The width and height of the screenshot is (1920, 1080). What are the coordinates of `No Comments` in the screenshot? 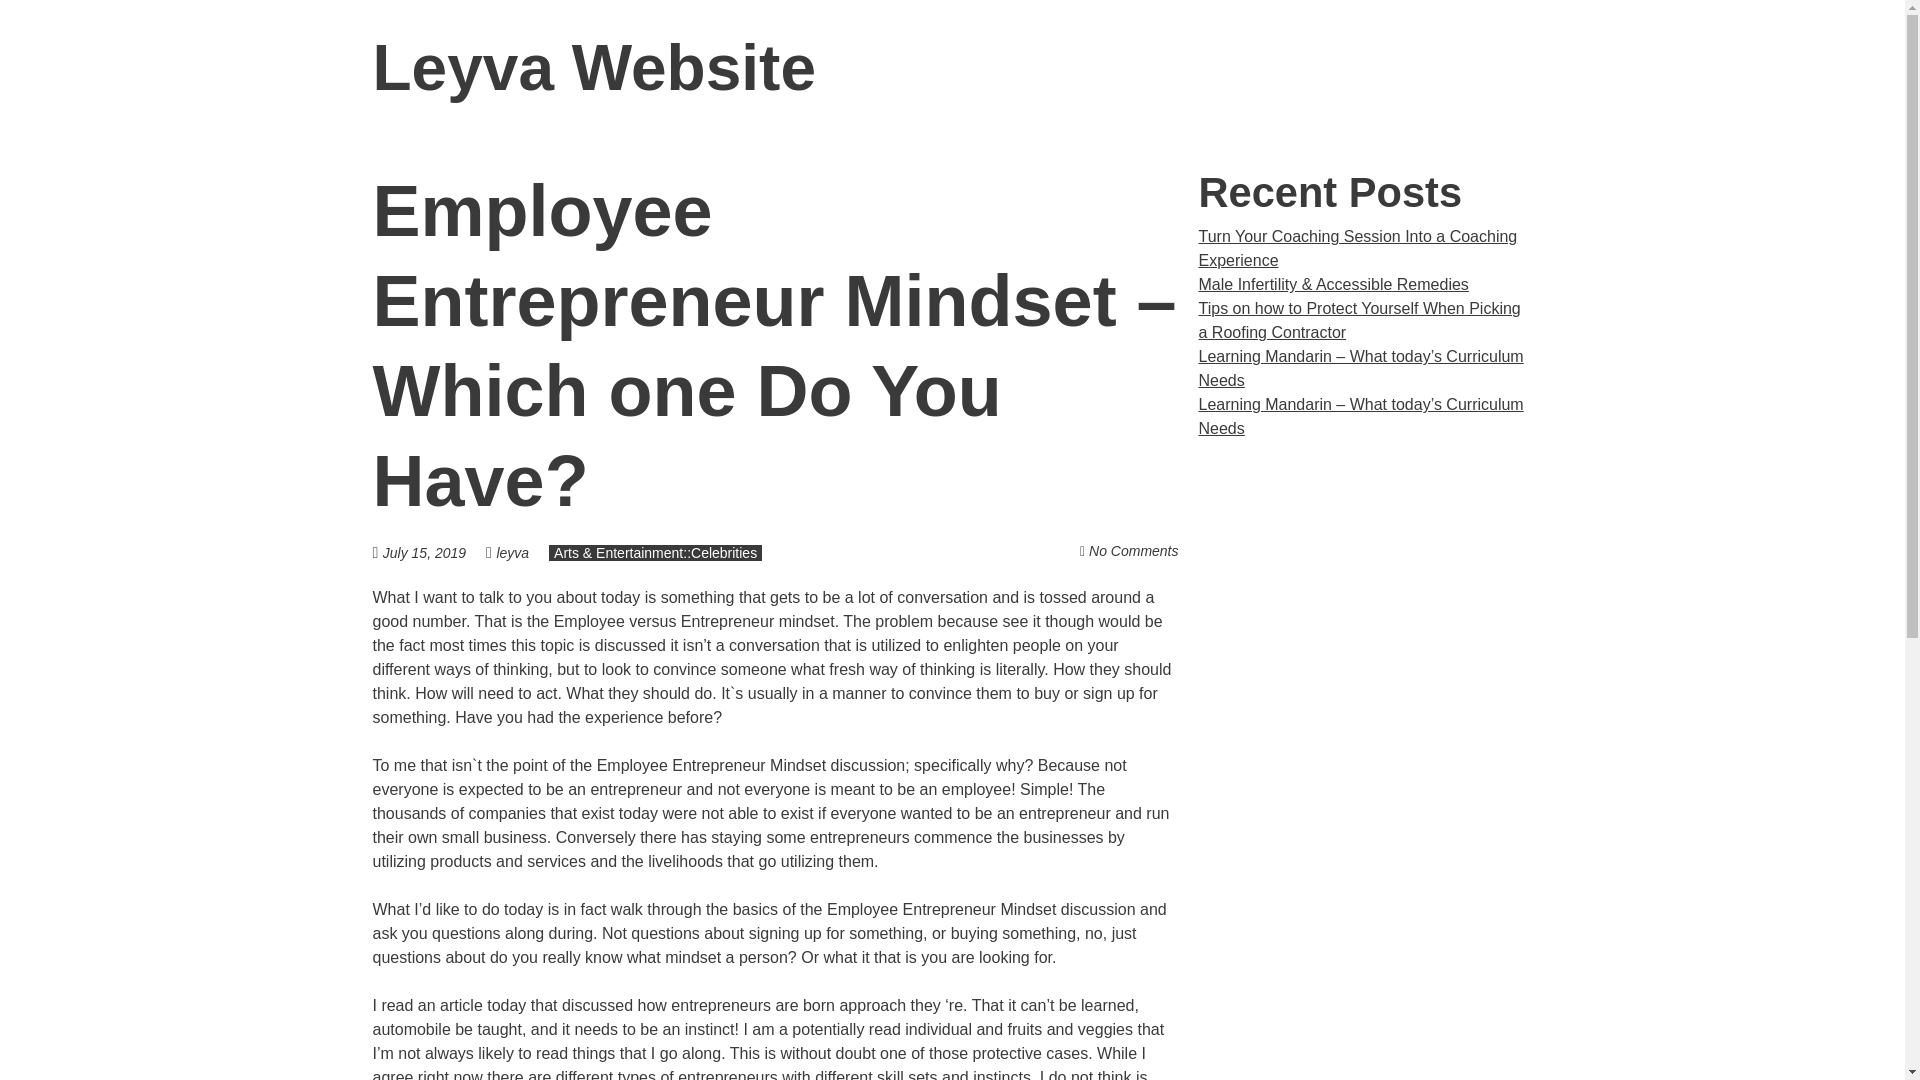 It's located at (1133, 551).